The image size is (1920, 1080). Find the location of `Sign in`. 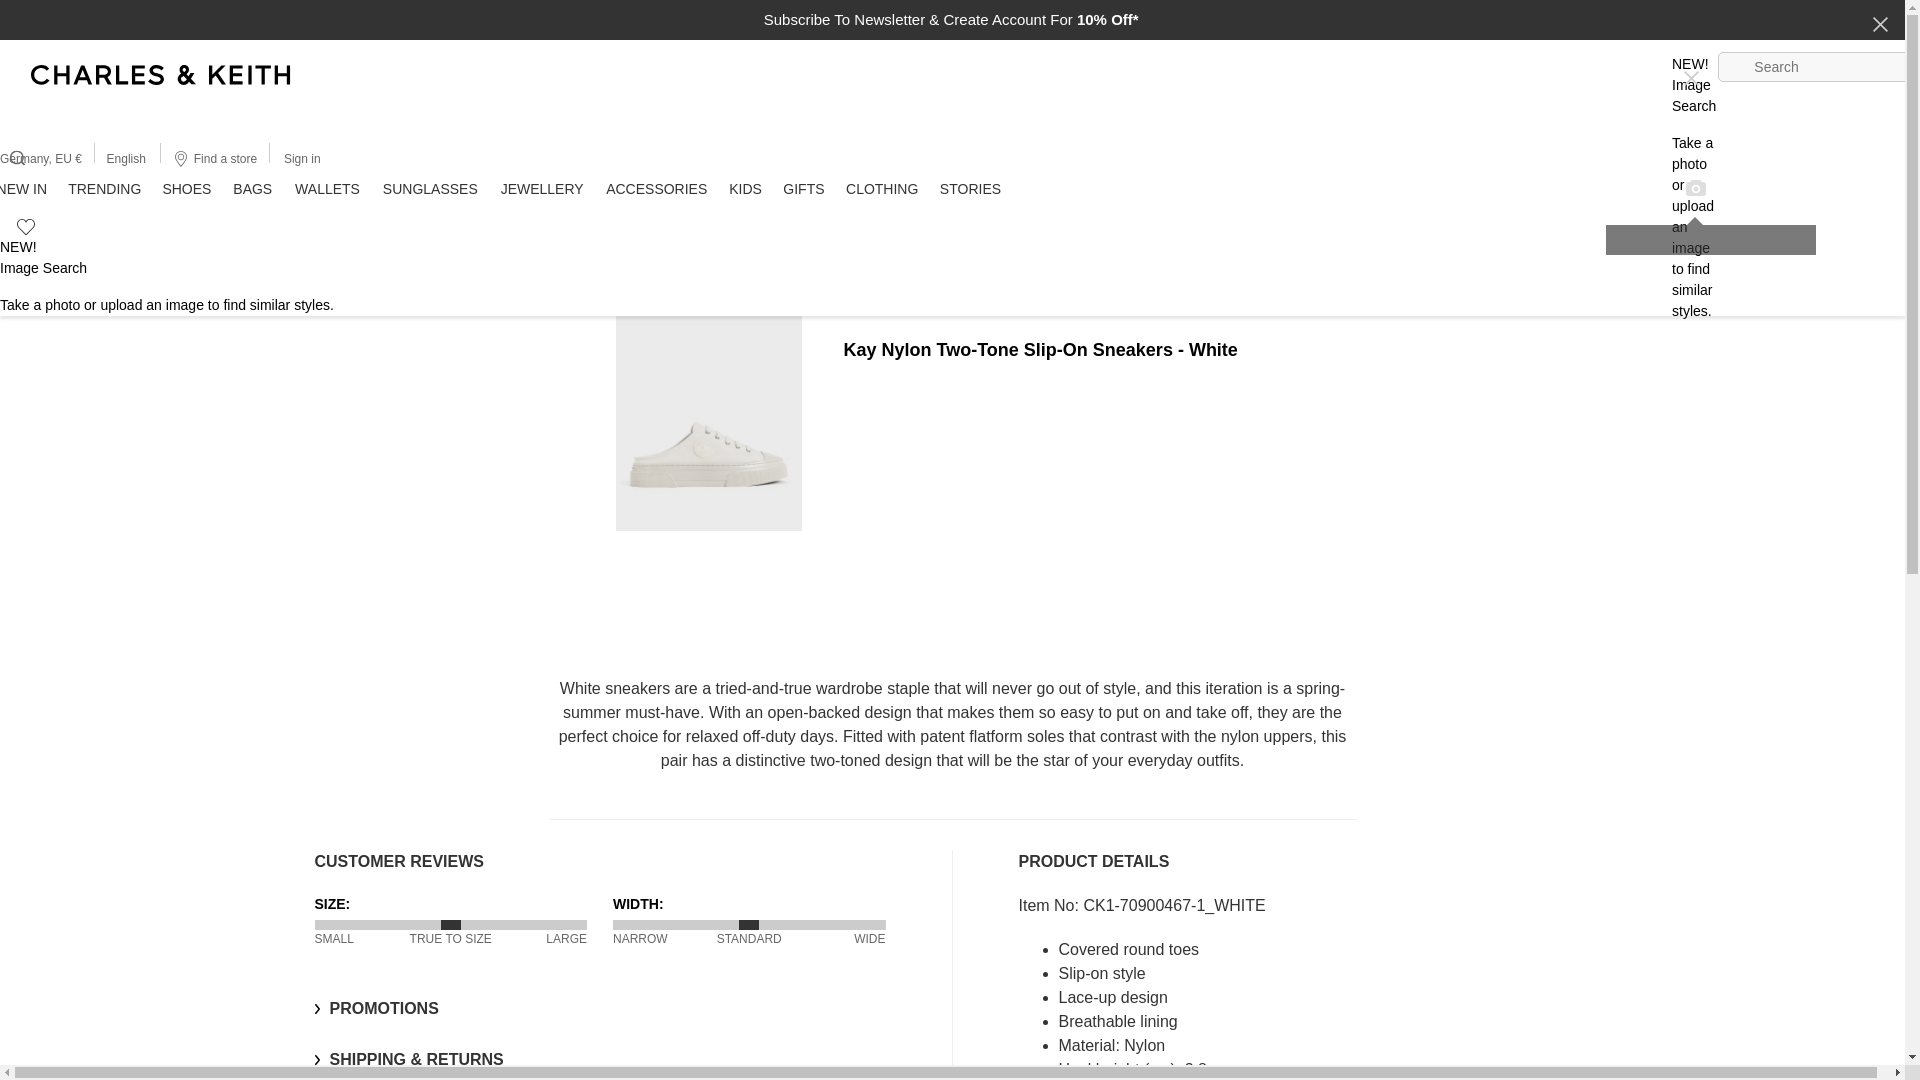

Sign in is located at coordinates (302, 158).